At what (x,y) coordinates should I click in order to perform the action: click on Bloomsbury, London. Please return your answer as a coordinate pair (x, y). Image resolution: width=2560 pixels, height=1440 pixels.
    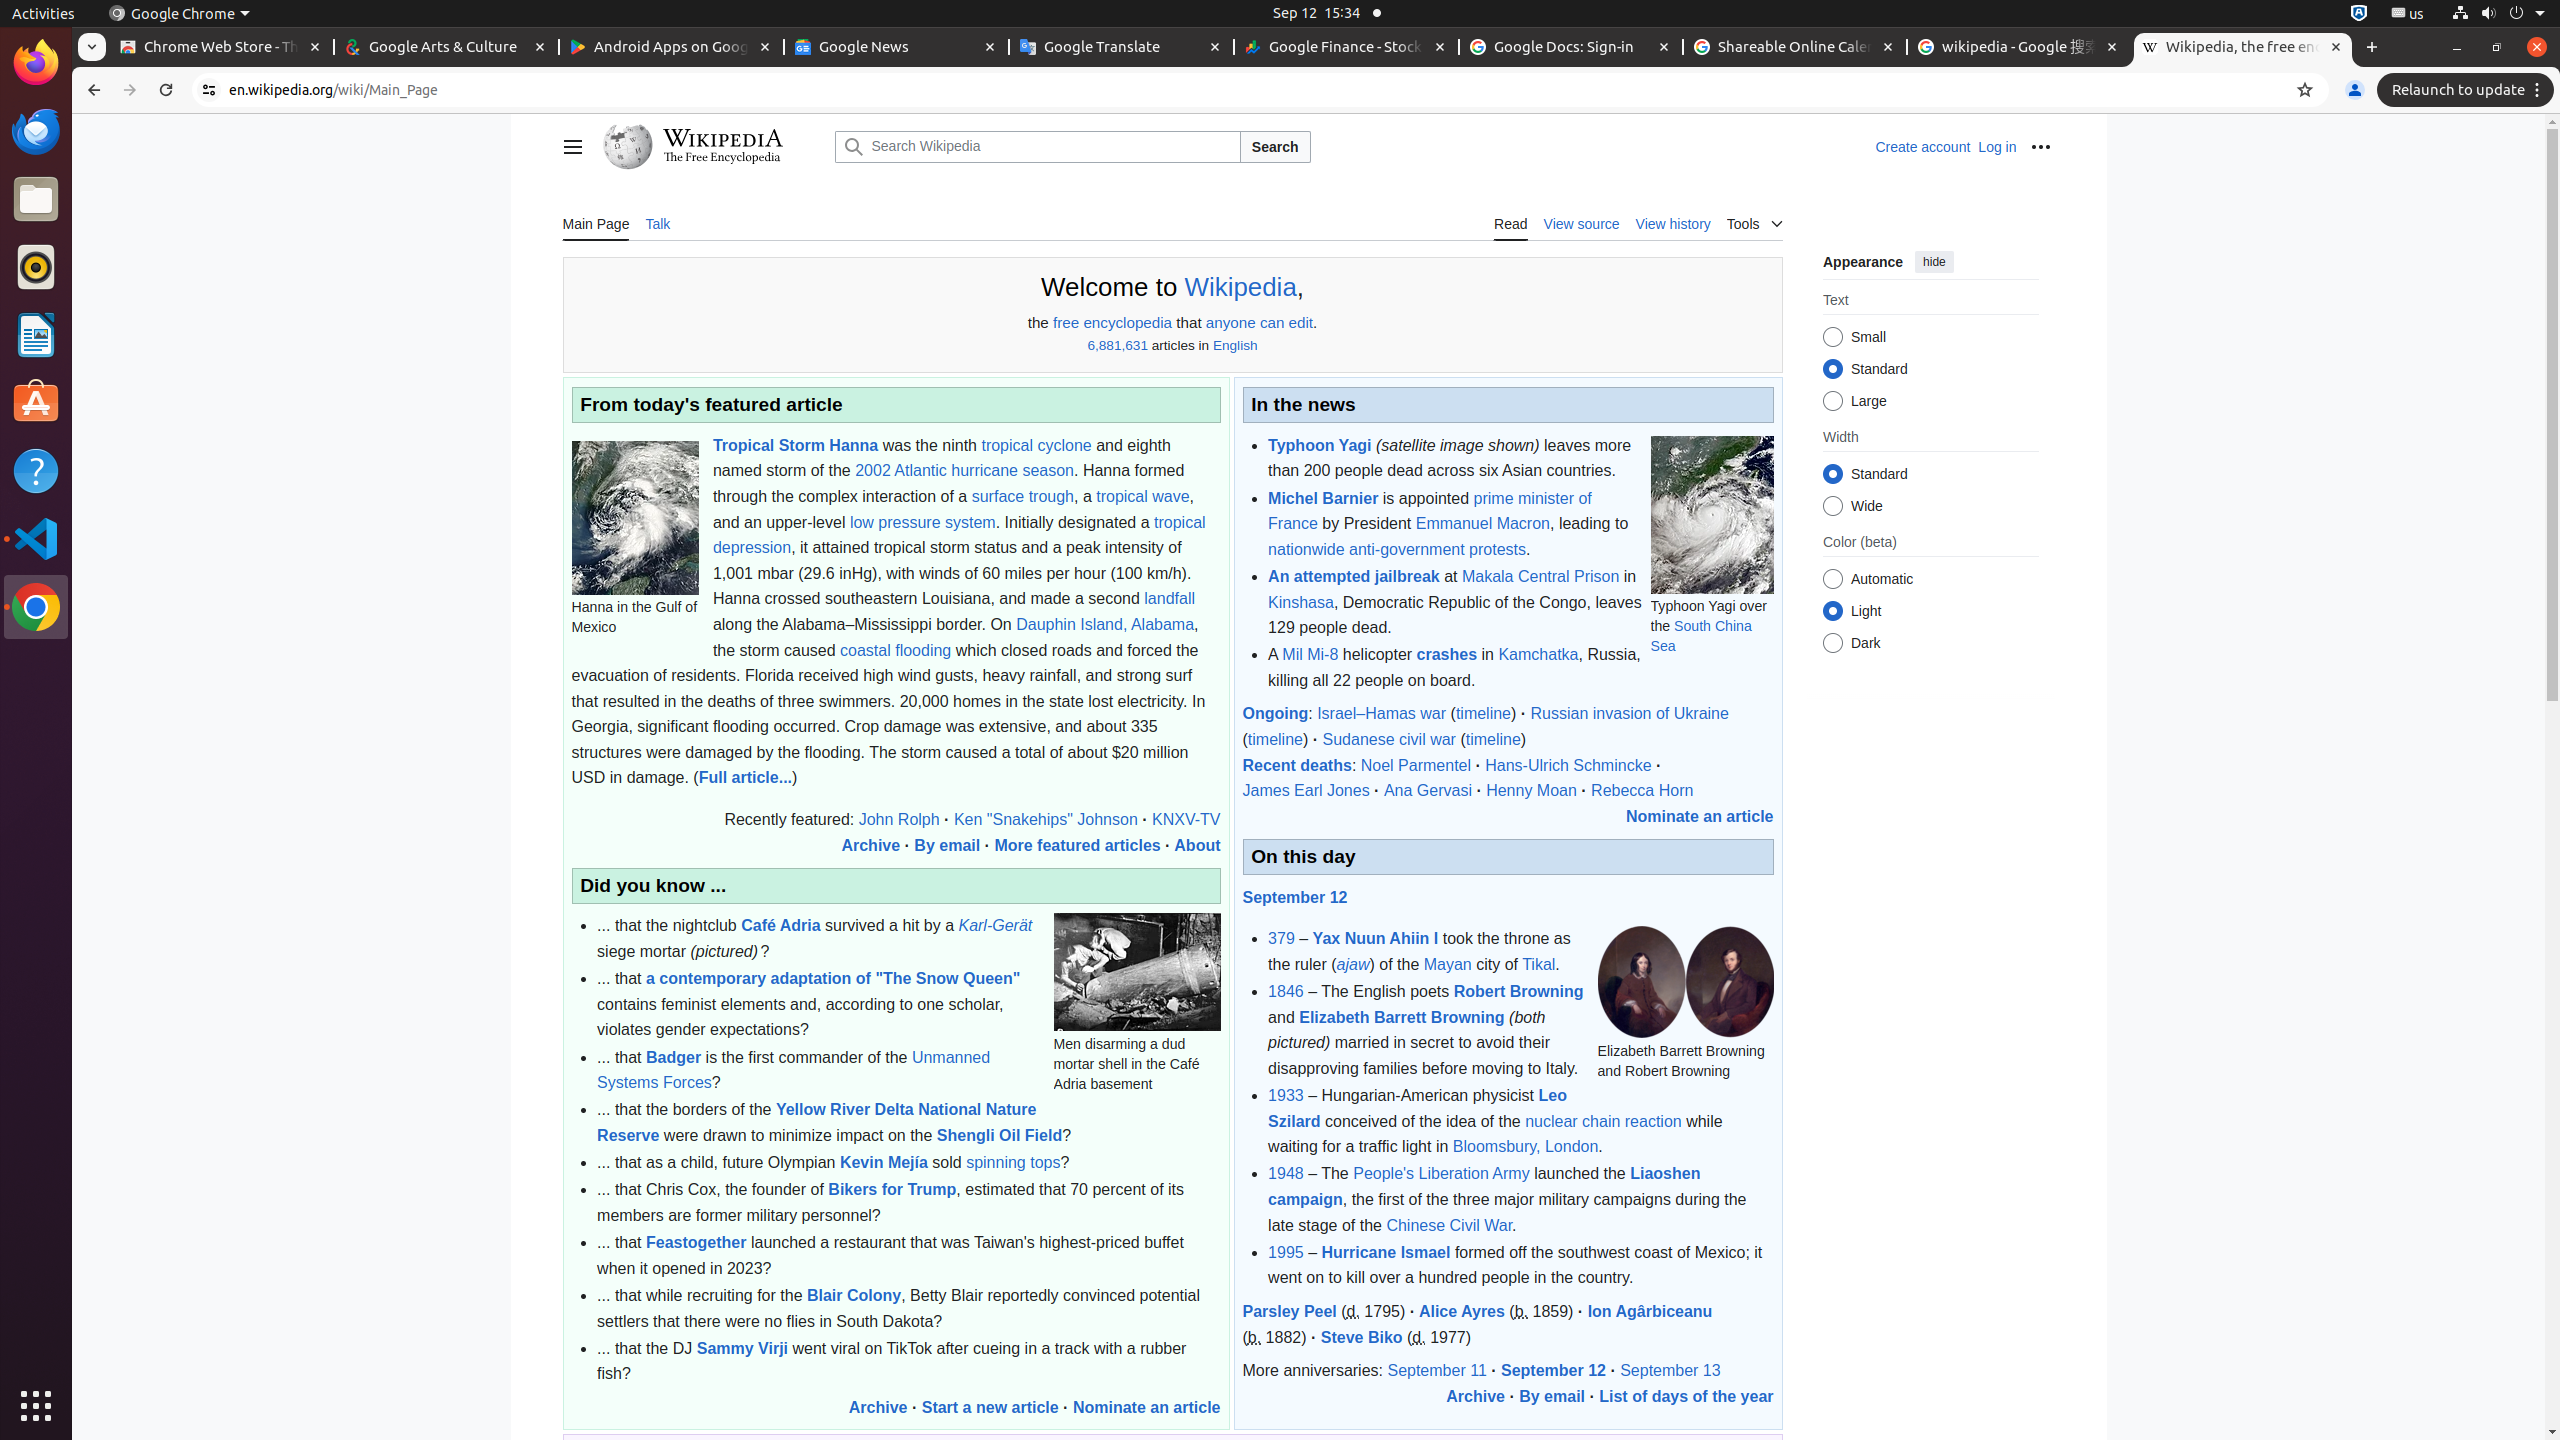
    Looking at the image, I should click on (1526, 1147).